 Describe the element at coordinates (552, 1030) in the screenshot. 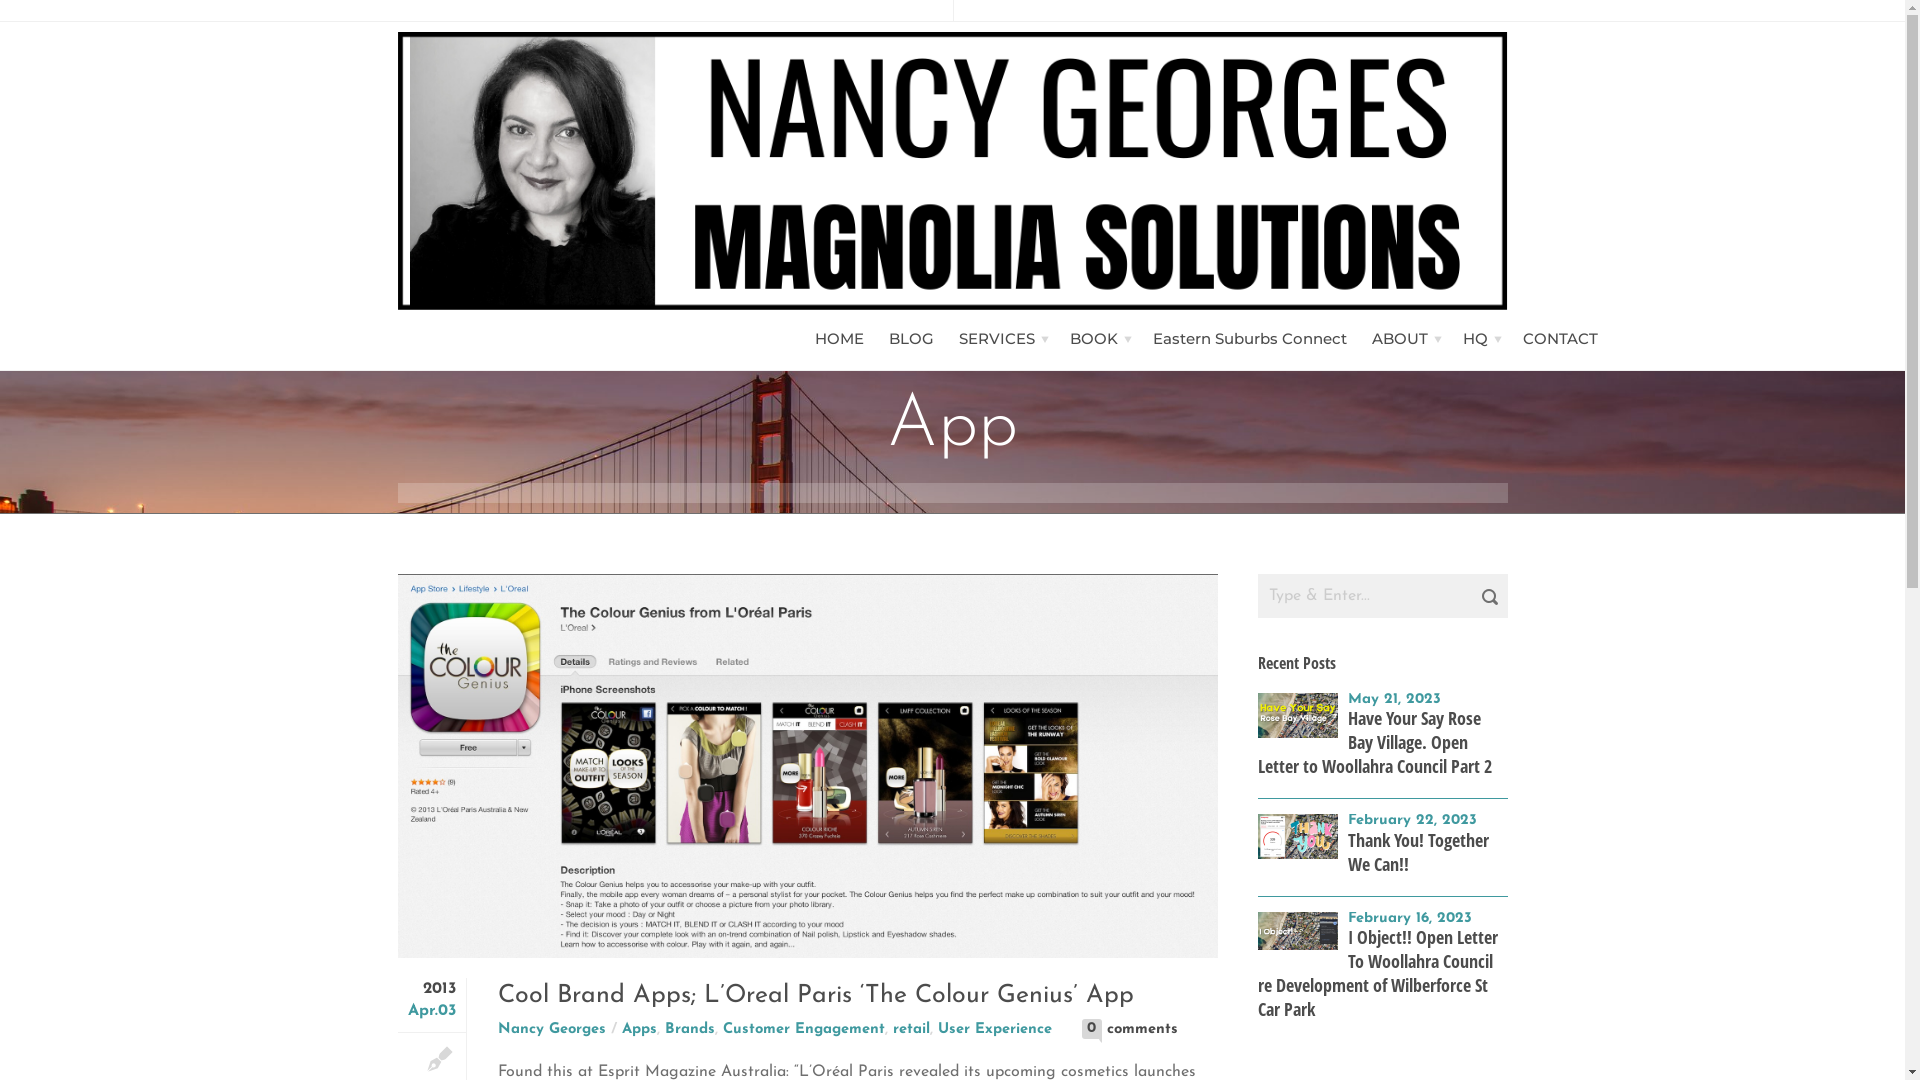

I see `Nancy Georges` at that location.